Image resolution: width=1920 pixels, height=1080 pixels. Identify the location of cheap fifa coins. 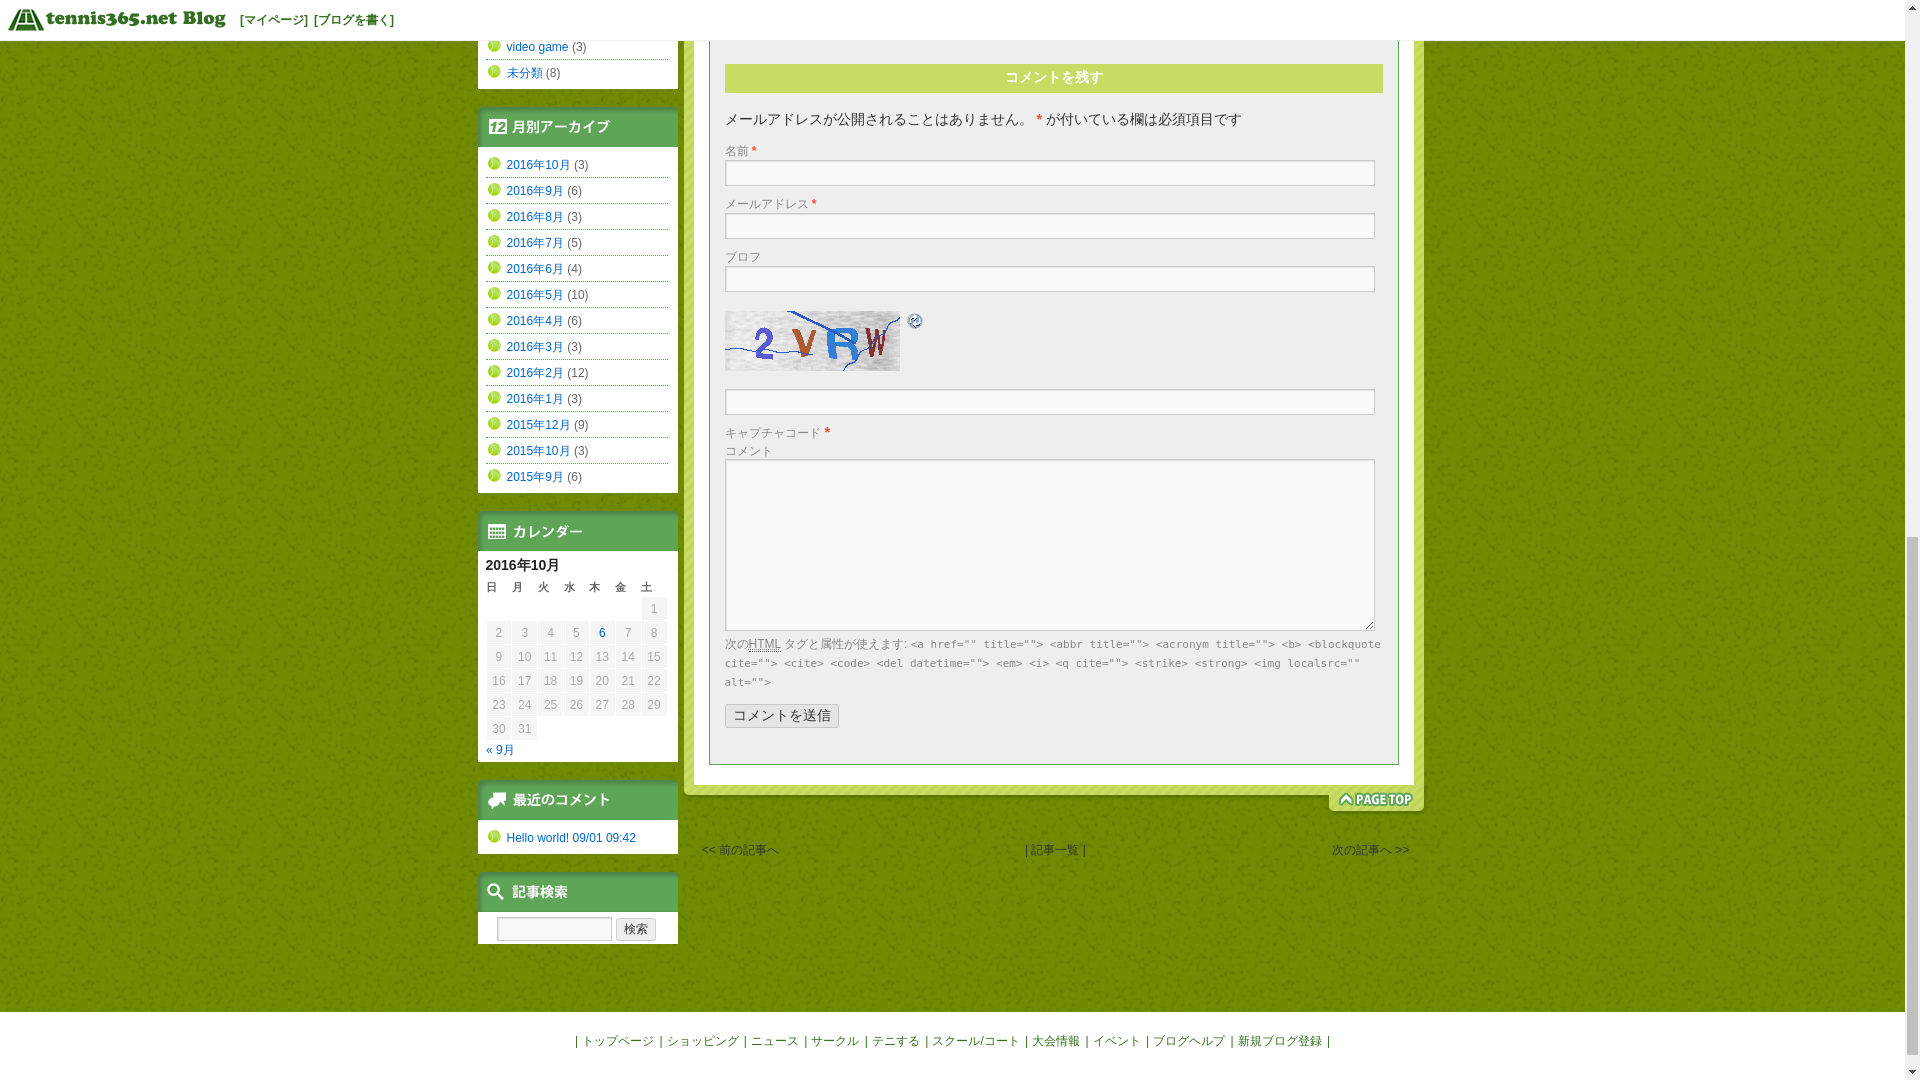
(548, 21).